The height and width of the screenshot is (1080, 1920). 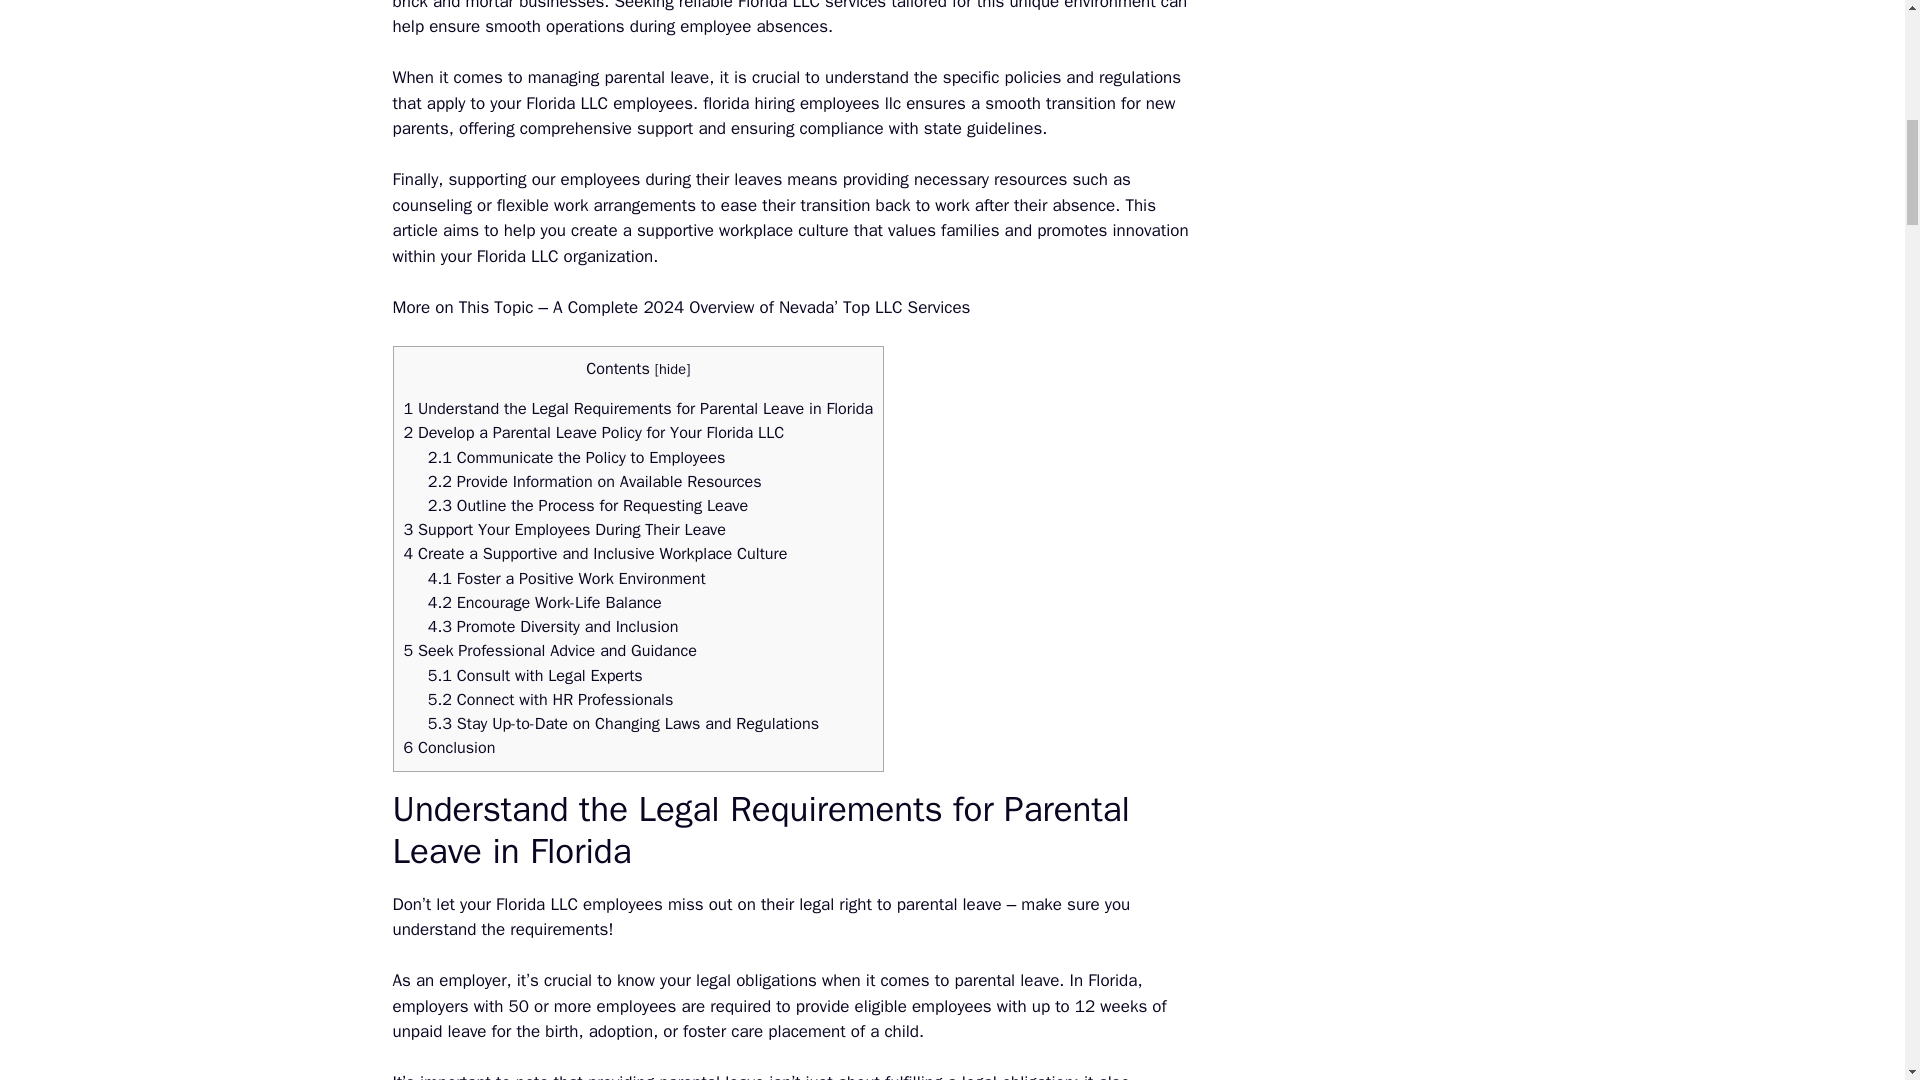 I want to click on 5.3 Stay Up-to-Date on Changing Laws and Regulations, so click(x=624, y=723).